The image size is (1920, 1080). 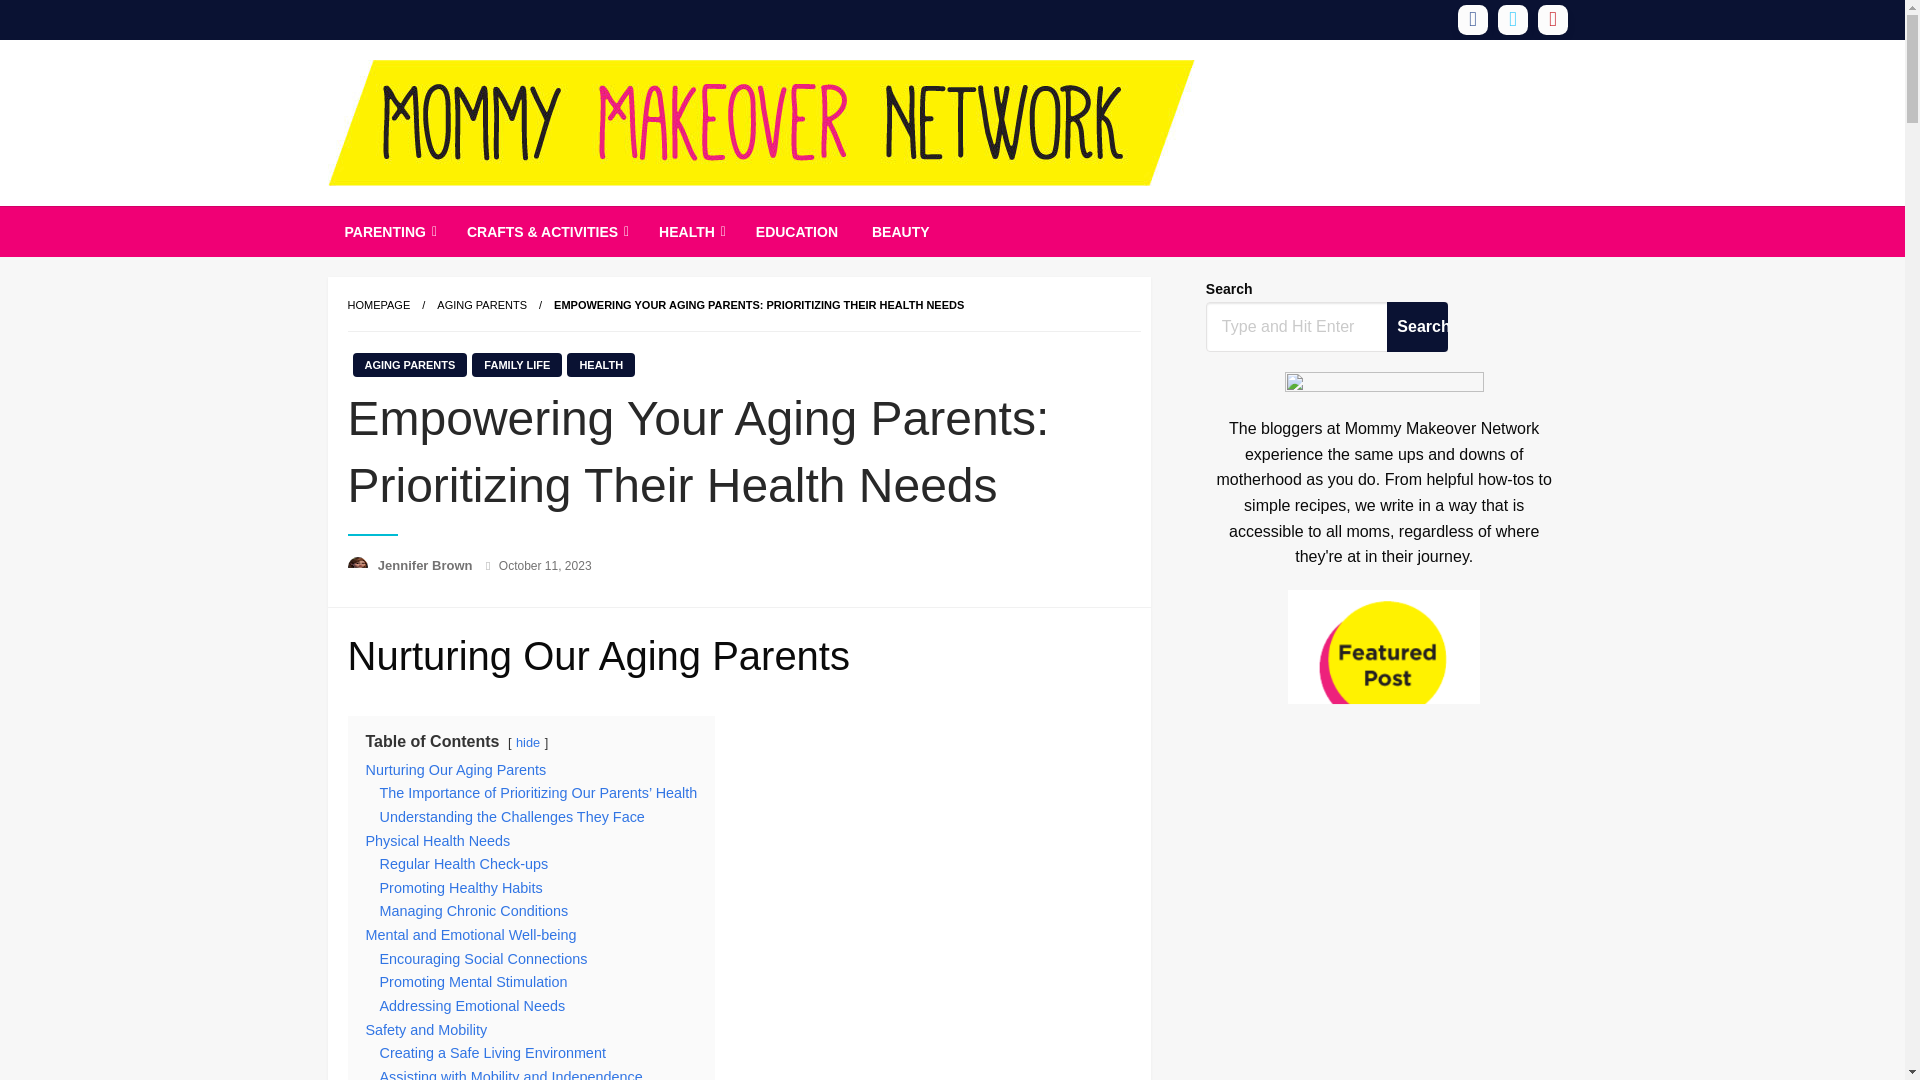 I want to click on Aging Parents, so click(x=482, y=305).